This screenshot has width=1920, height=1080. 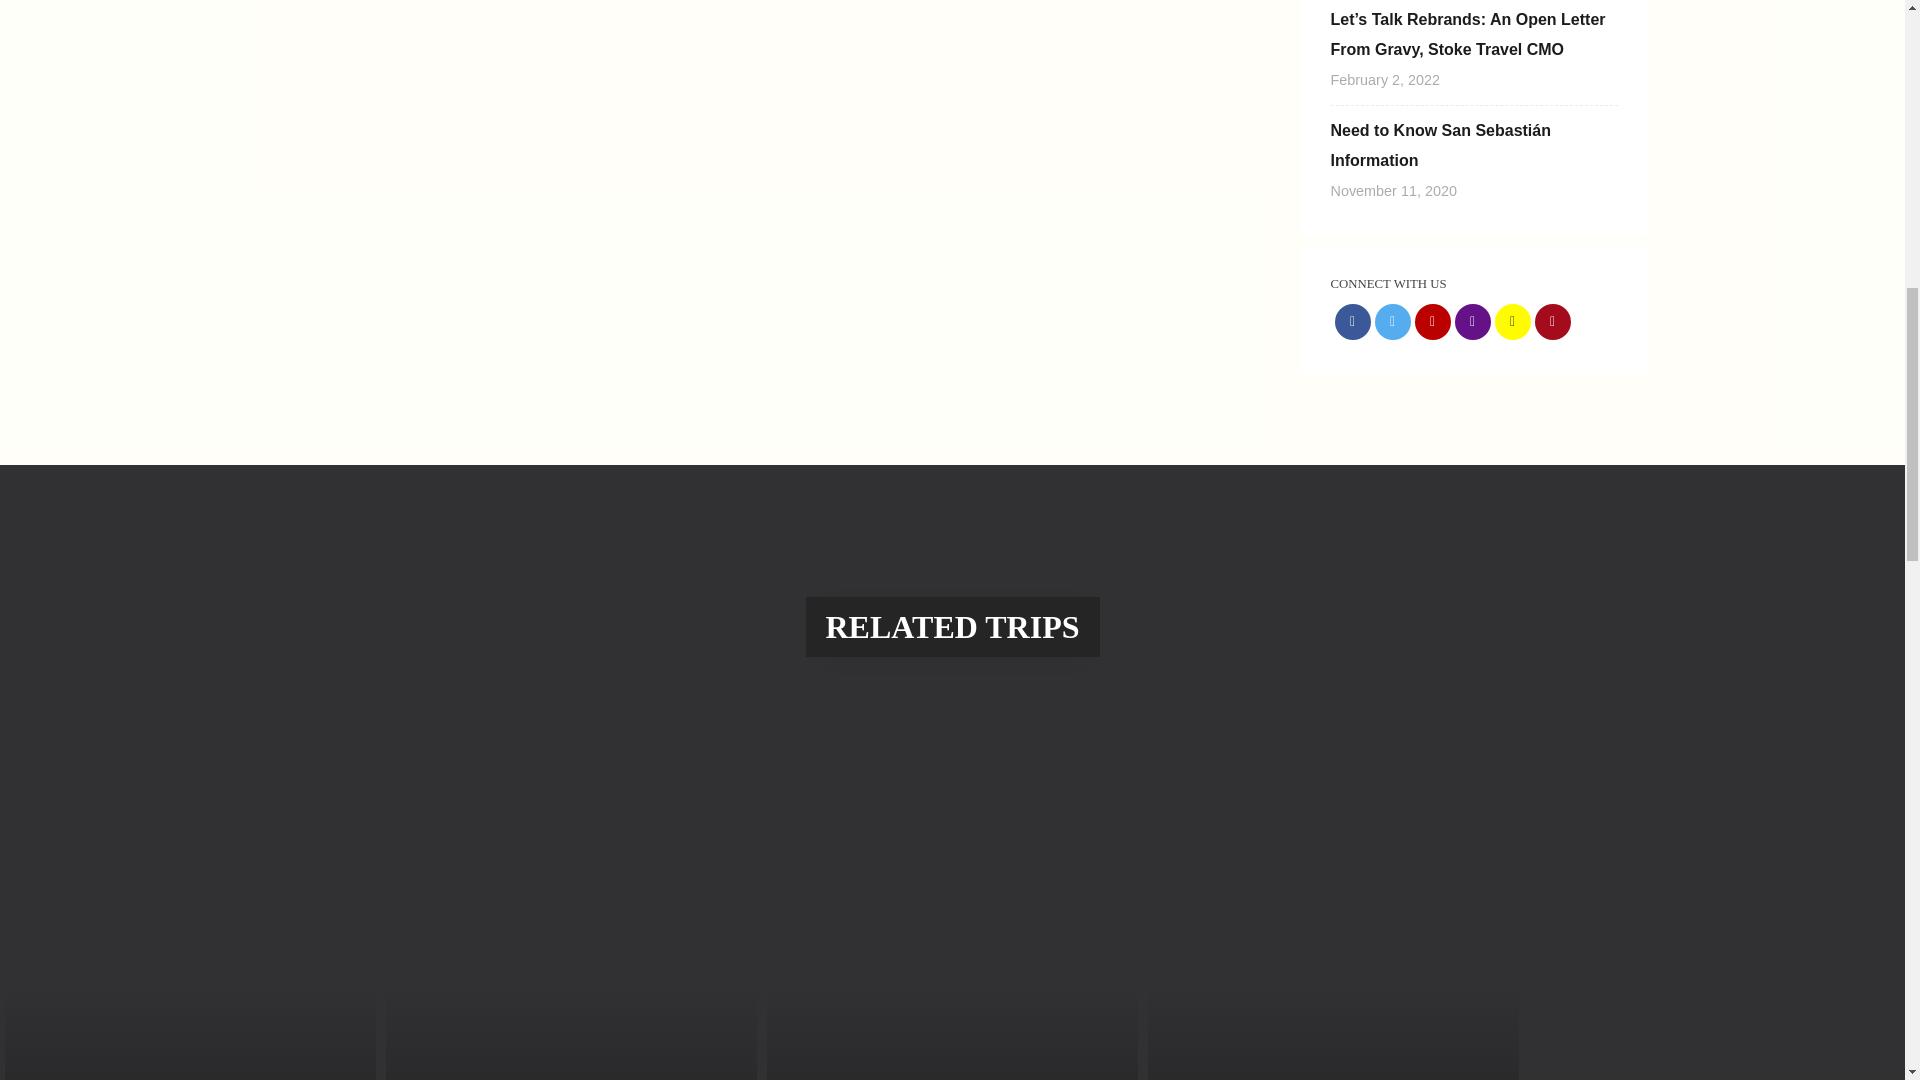 I want to click on Visit us on youtube, so click(x=1431, y=322).